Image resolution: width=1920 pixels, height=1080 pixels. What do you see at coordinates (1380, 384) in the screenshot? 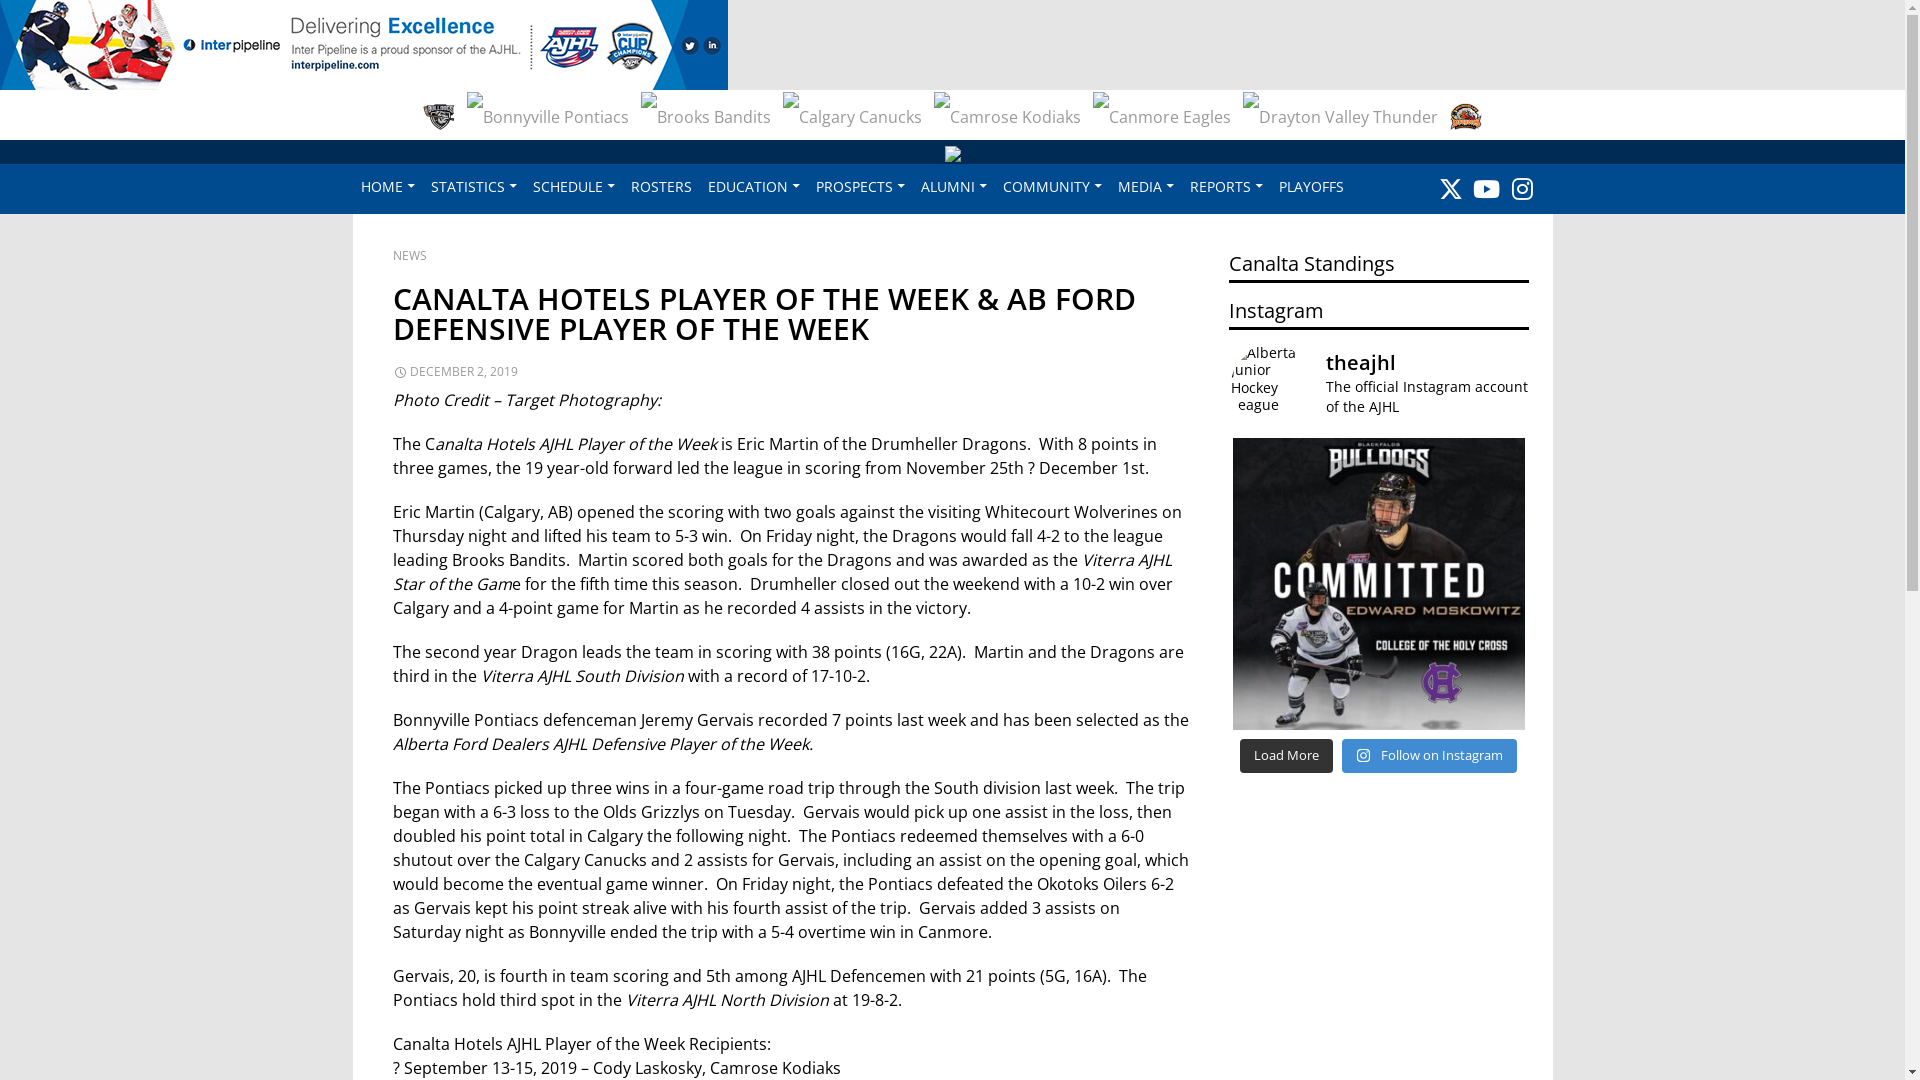
I see `theajhl
The official Instagram account of the AJHL` at bounding box center [1380, 384].